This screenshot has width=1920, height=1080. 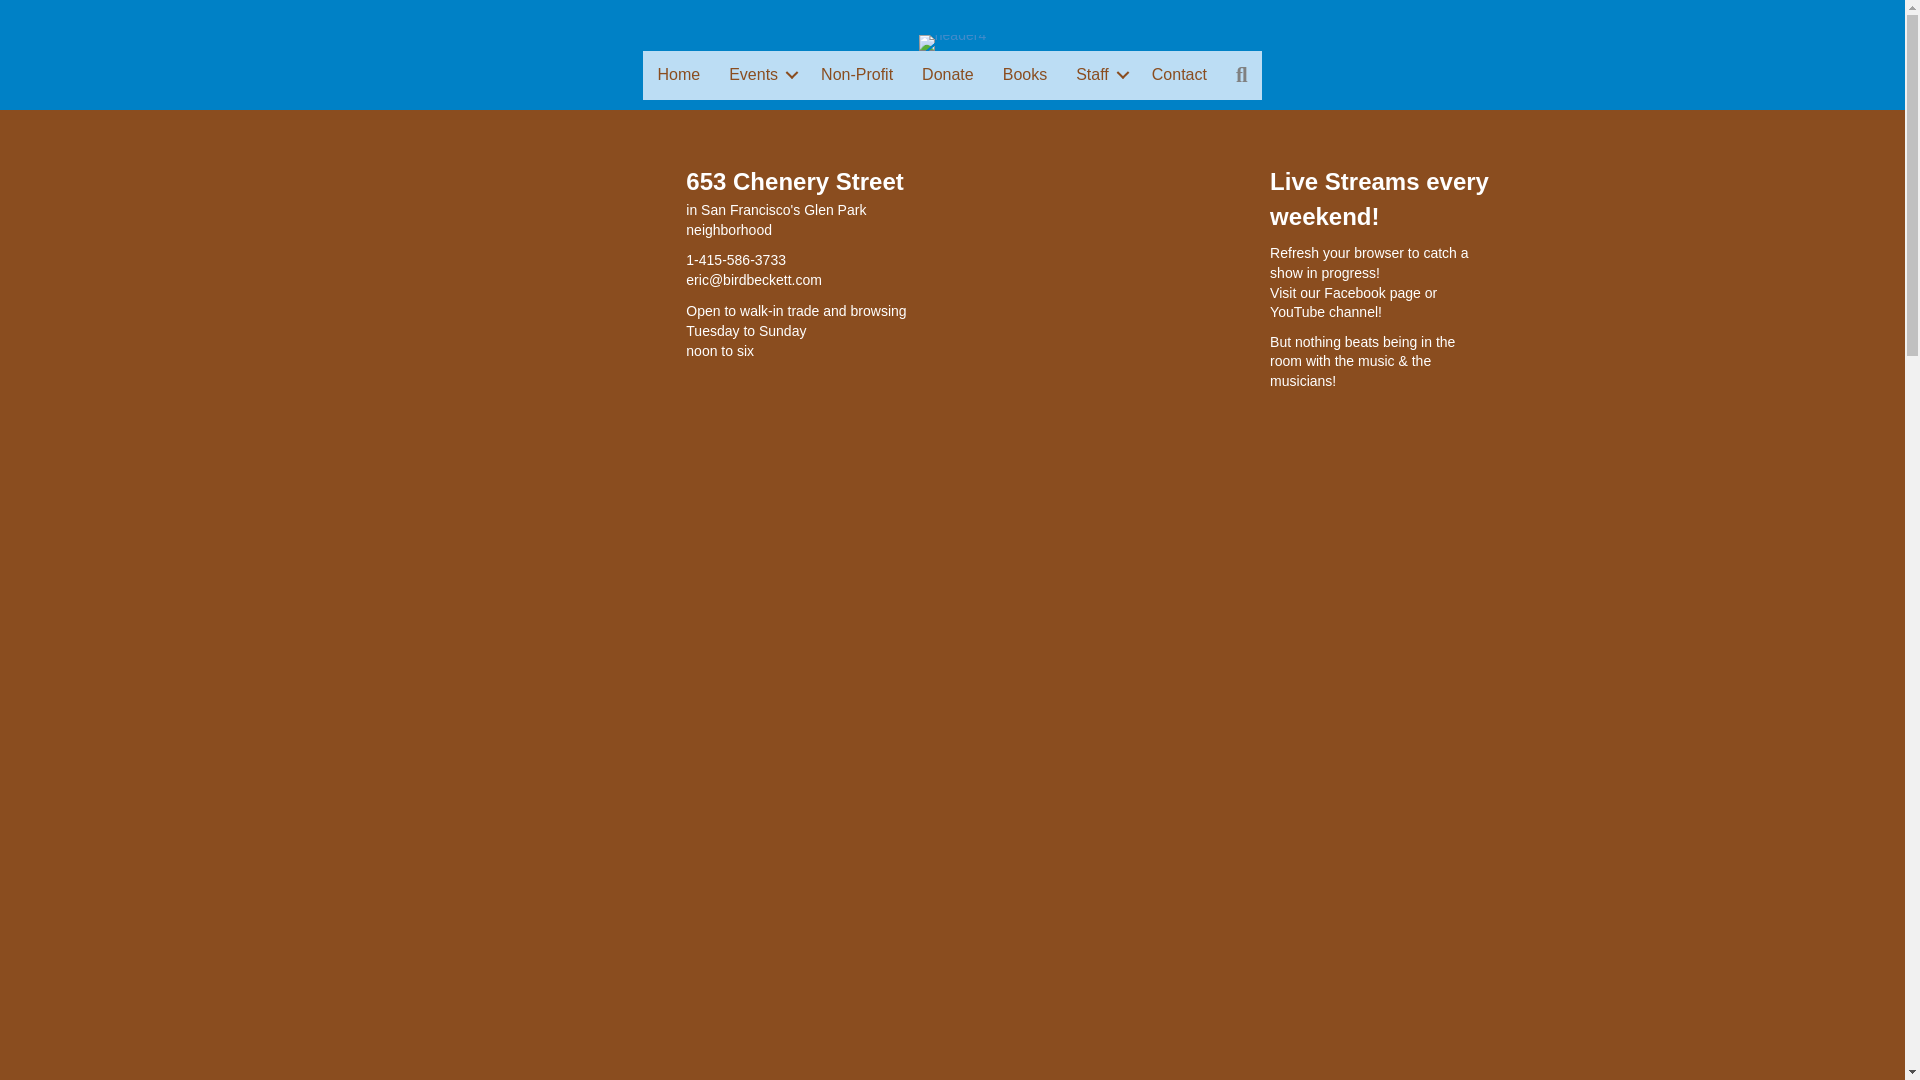 What do you see at coordinates (952, 42) in the screenshot?
I see `header4` at bounding box center [952, 42].